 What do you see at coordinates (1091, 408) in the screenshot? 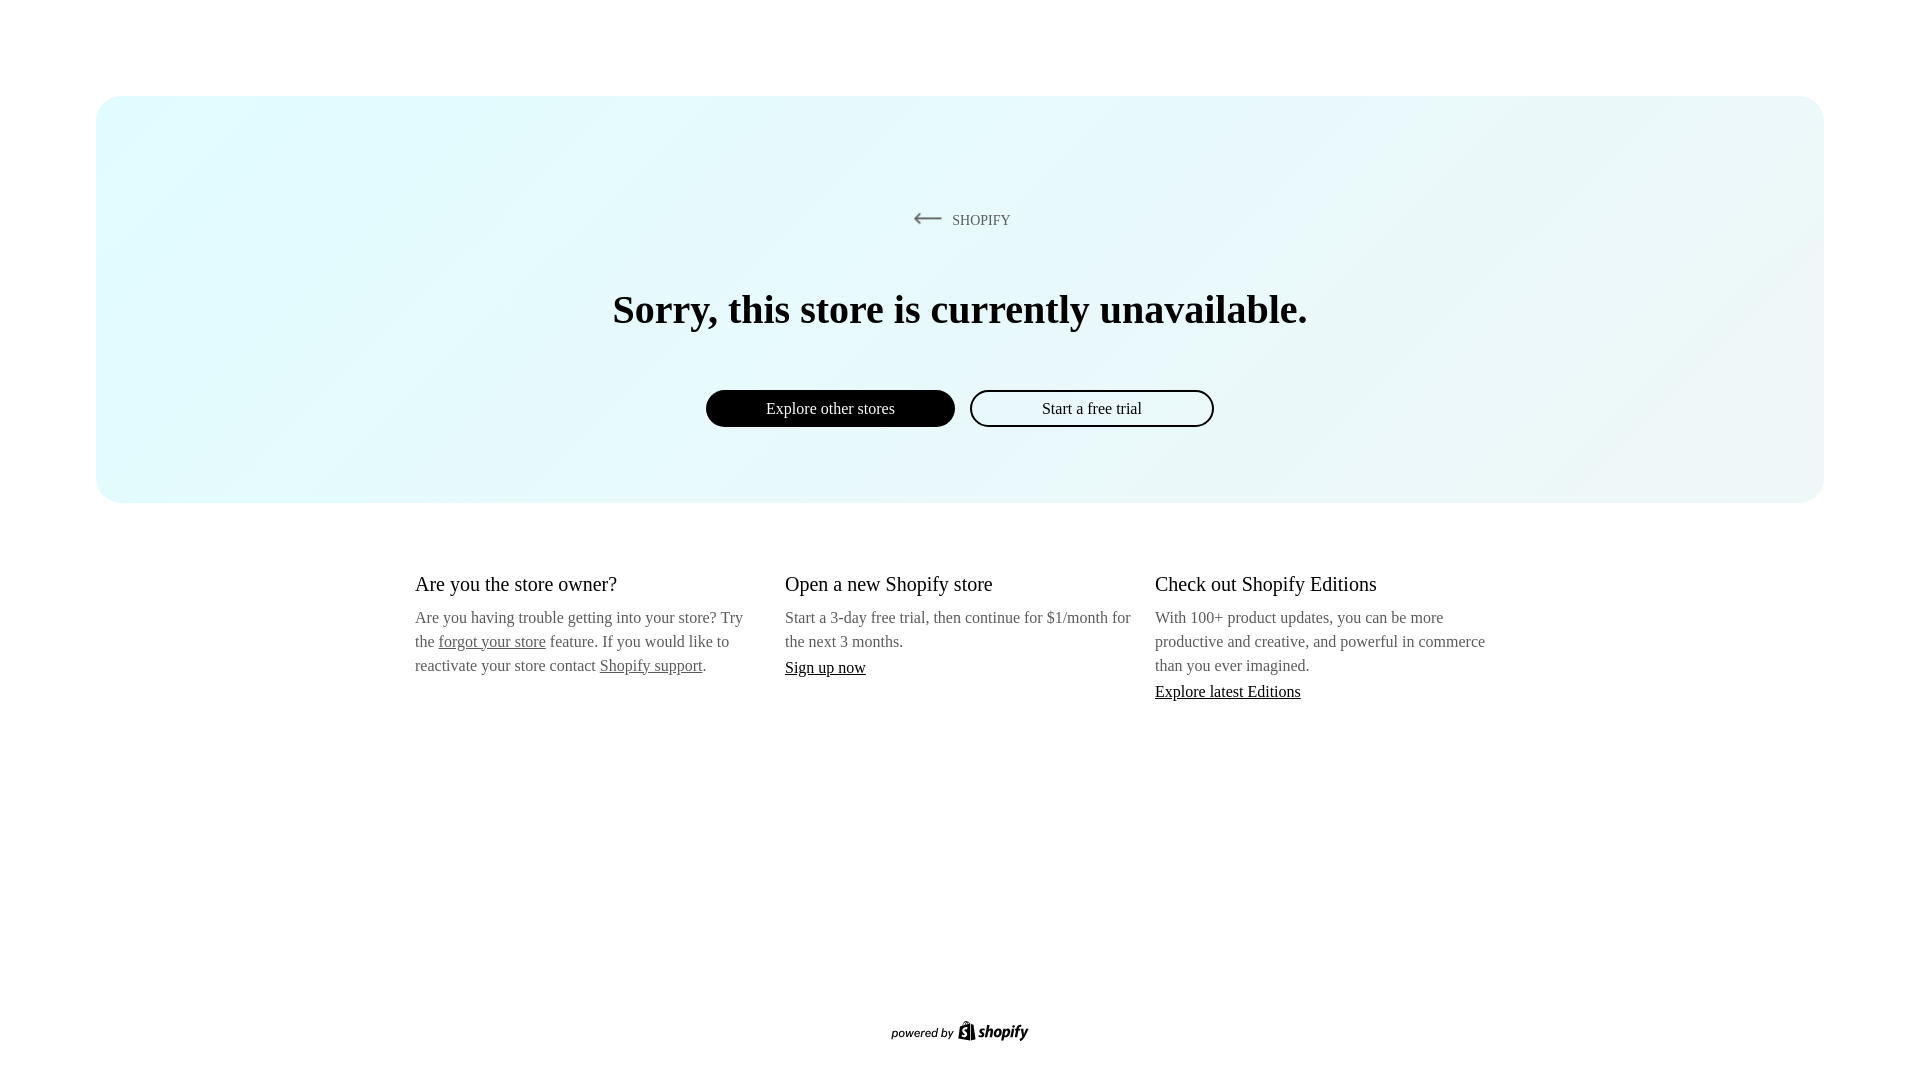
I see `Start a free trial` at bounding box center [1091, 408].